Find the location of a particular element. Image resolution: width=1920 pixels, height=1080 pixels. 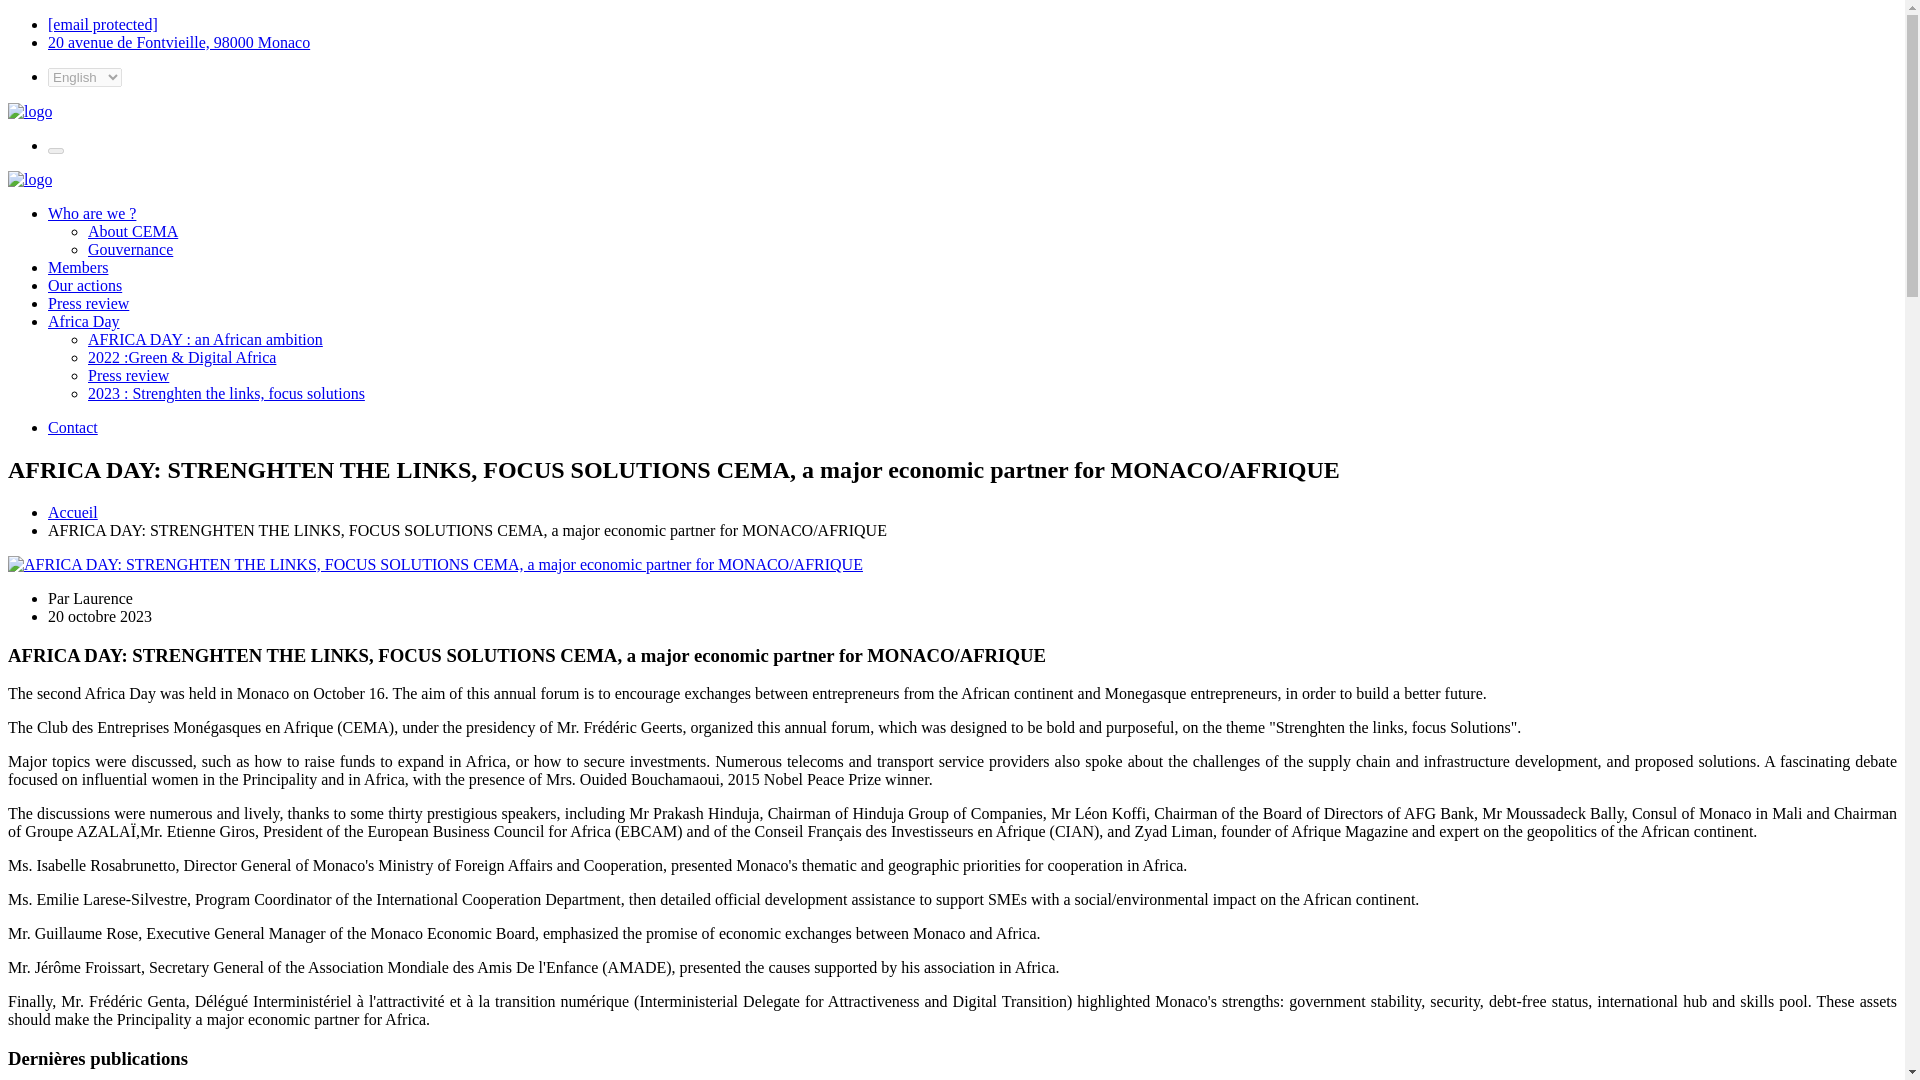

Accueil is located at coordinates (72, 512).